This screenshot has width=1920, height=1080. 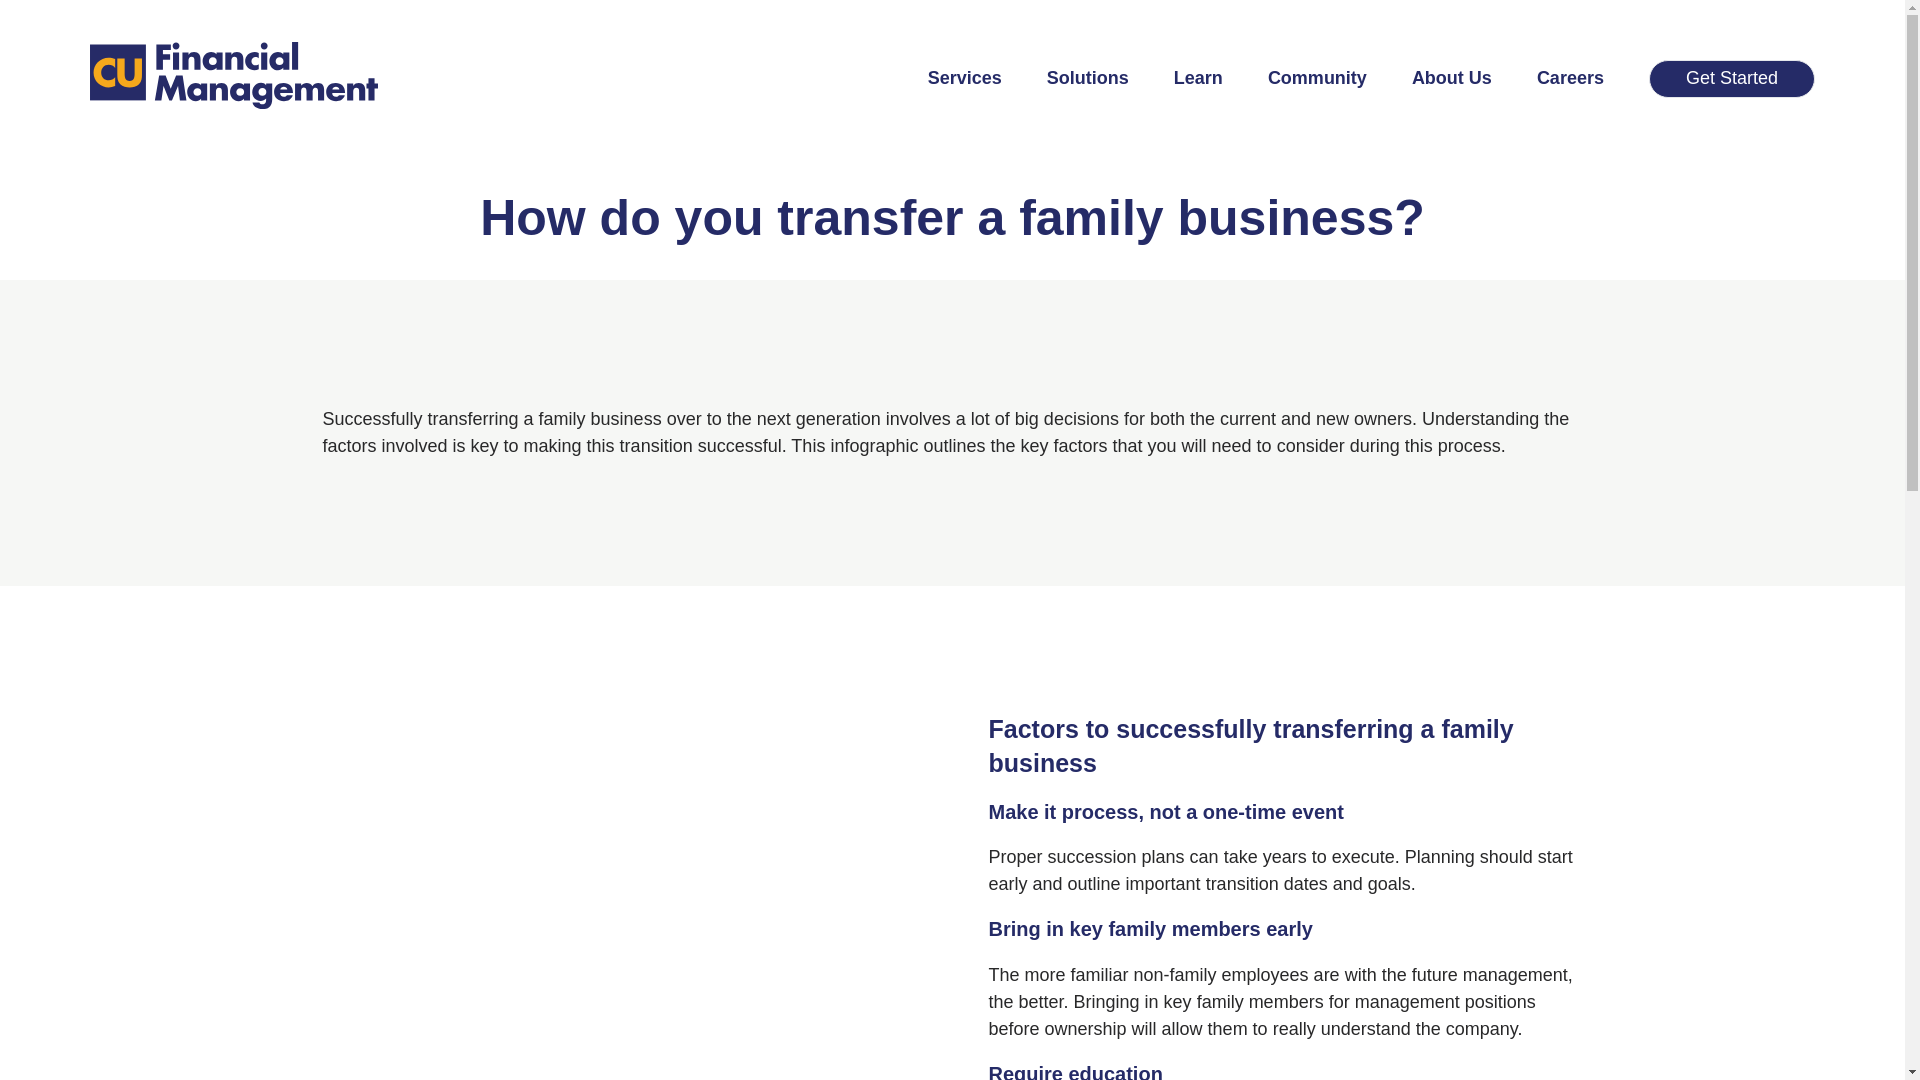 I want to click on Get Started, so click(x=1732, y=79).